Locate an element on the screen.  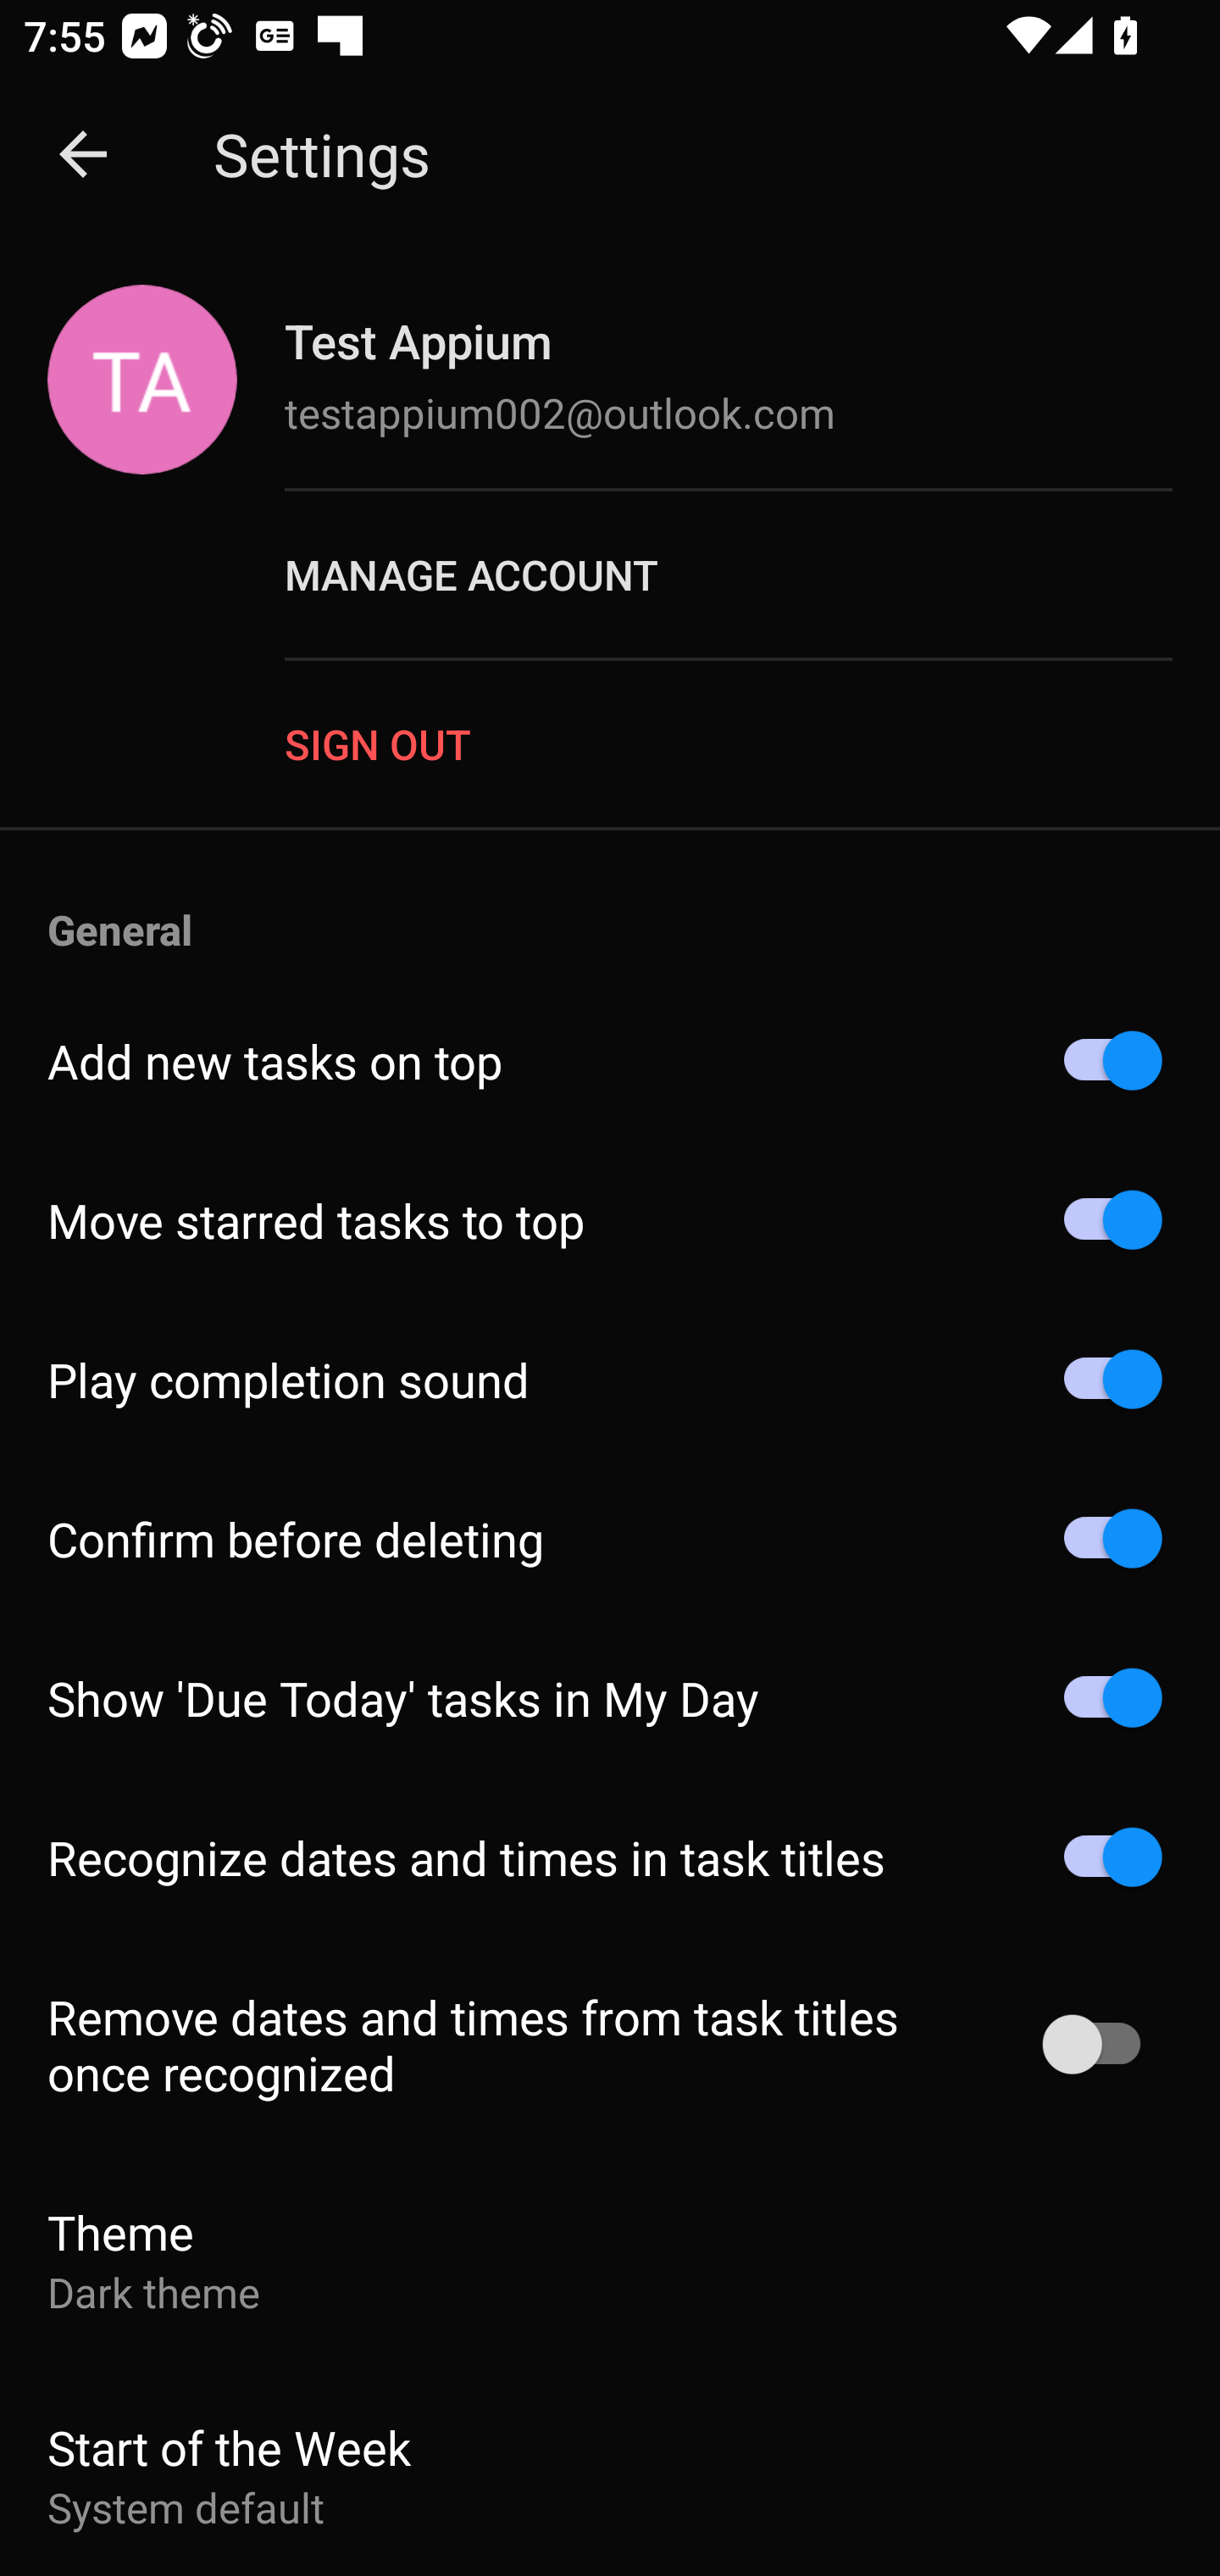
MANAGE ACCOUNT is located at coordinates (752, 575).